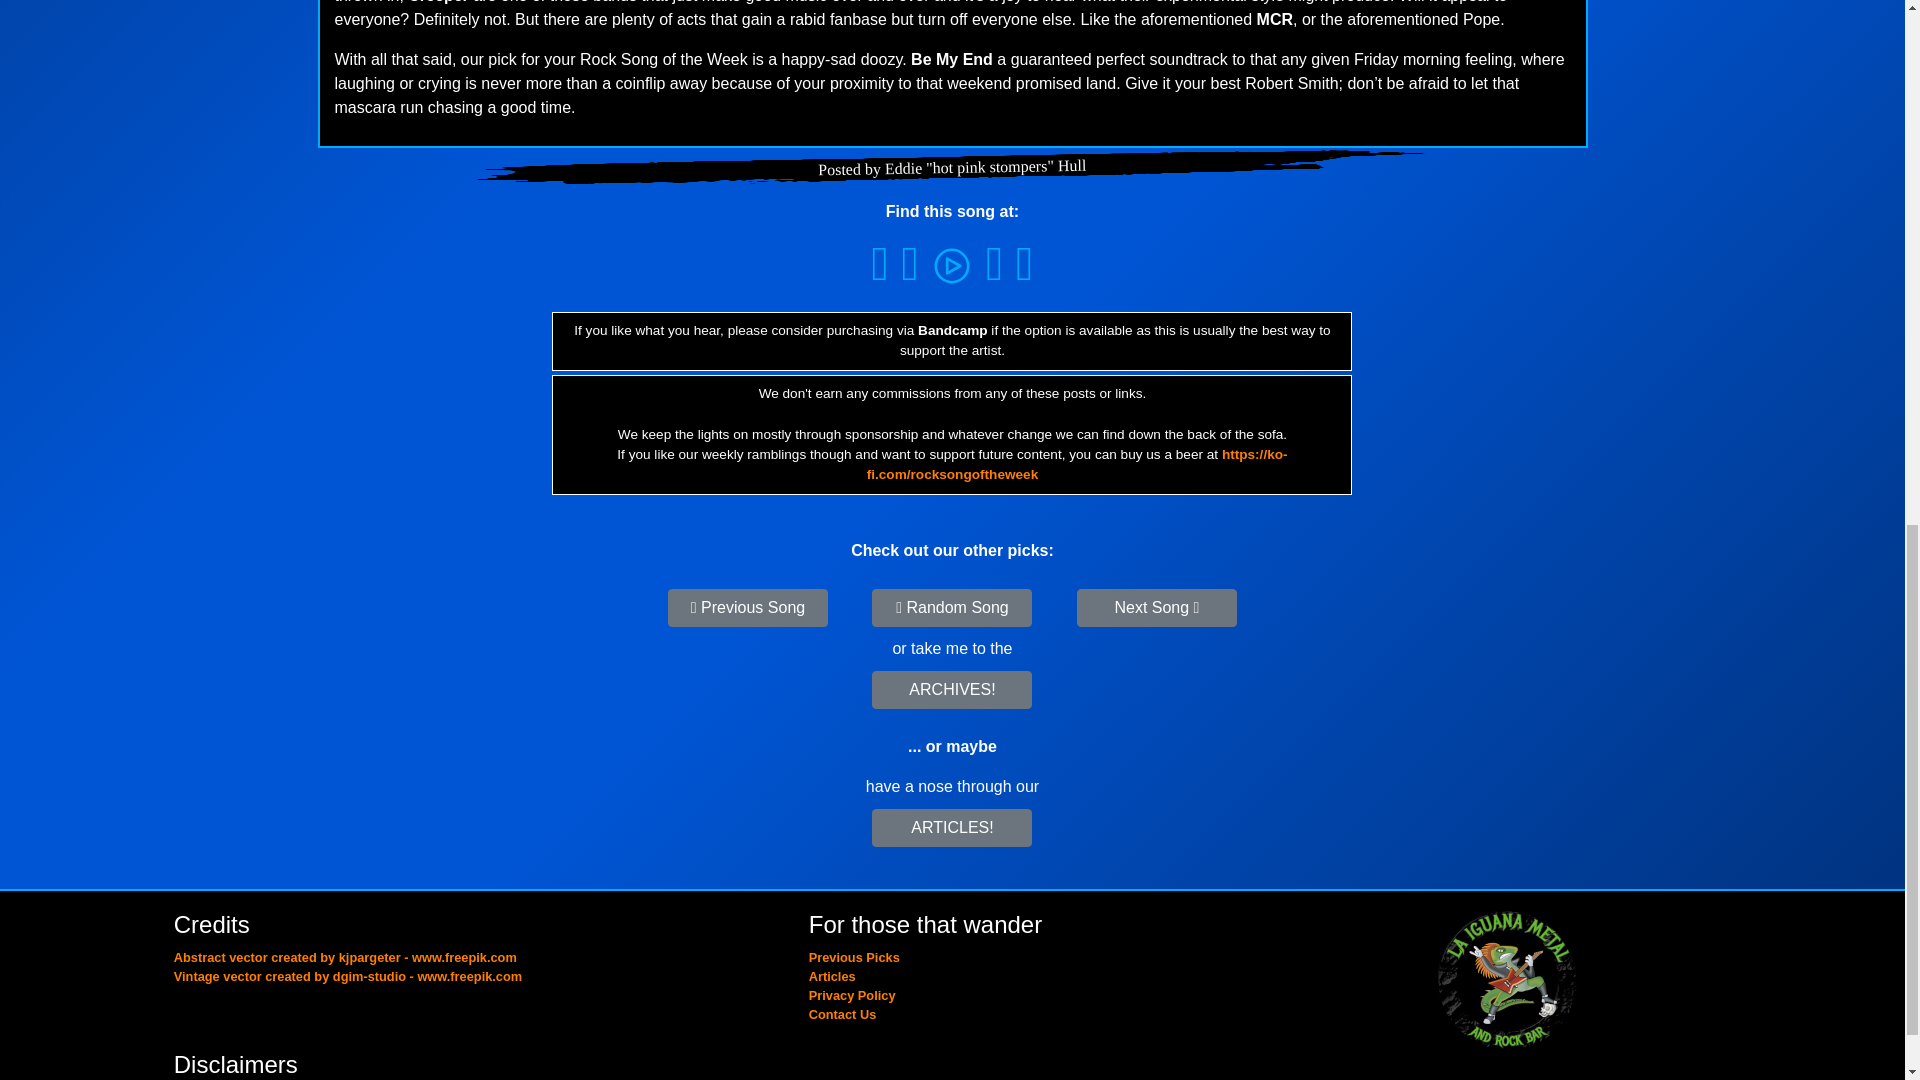 Image resolution: width=1920 pixels, height=1080 pixels. What do you see at coordinates (952, 827) in the screenshot?
I see `ARTICLES!` at bounding box center [952, 827].